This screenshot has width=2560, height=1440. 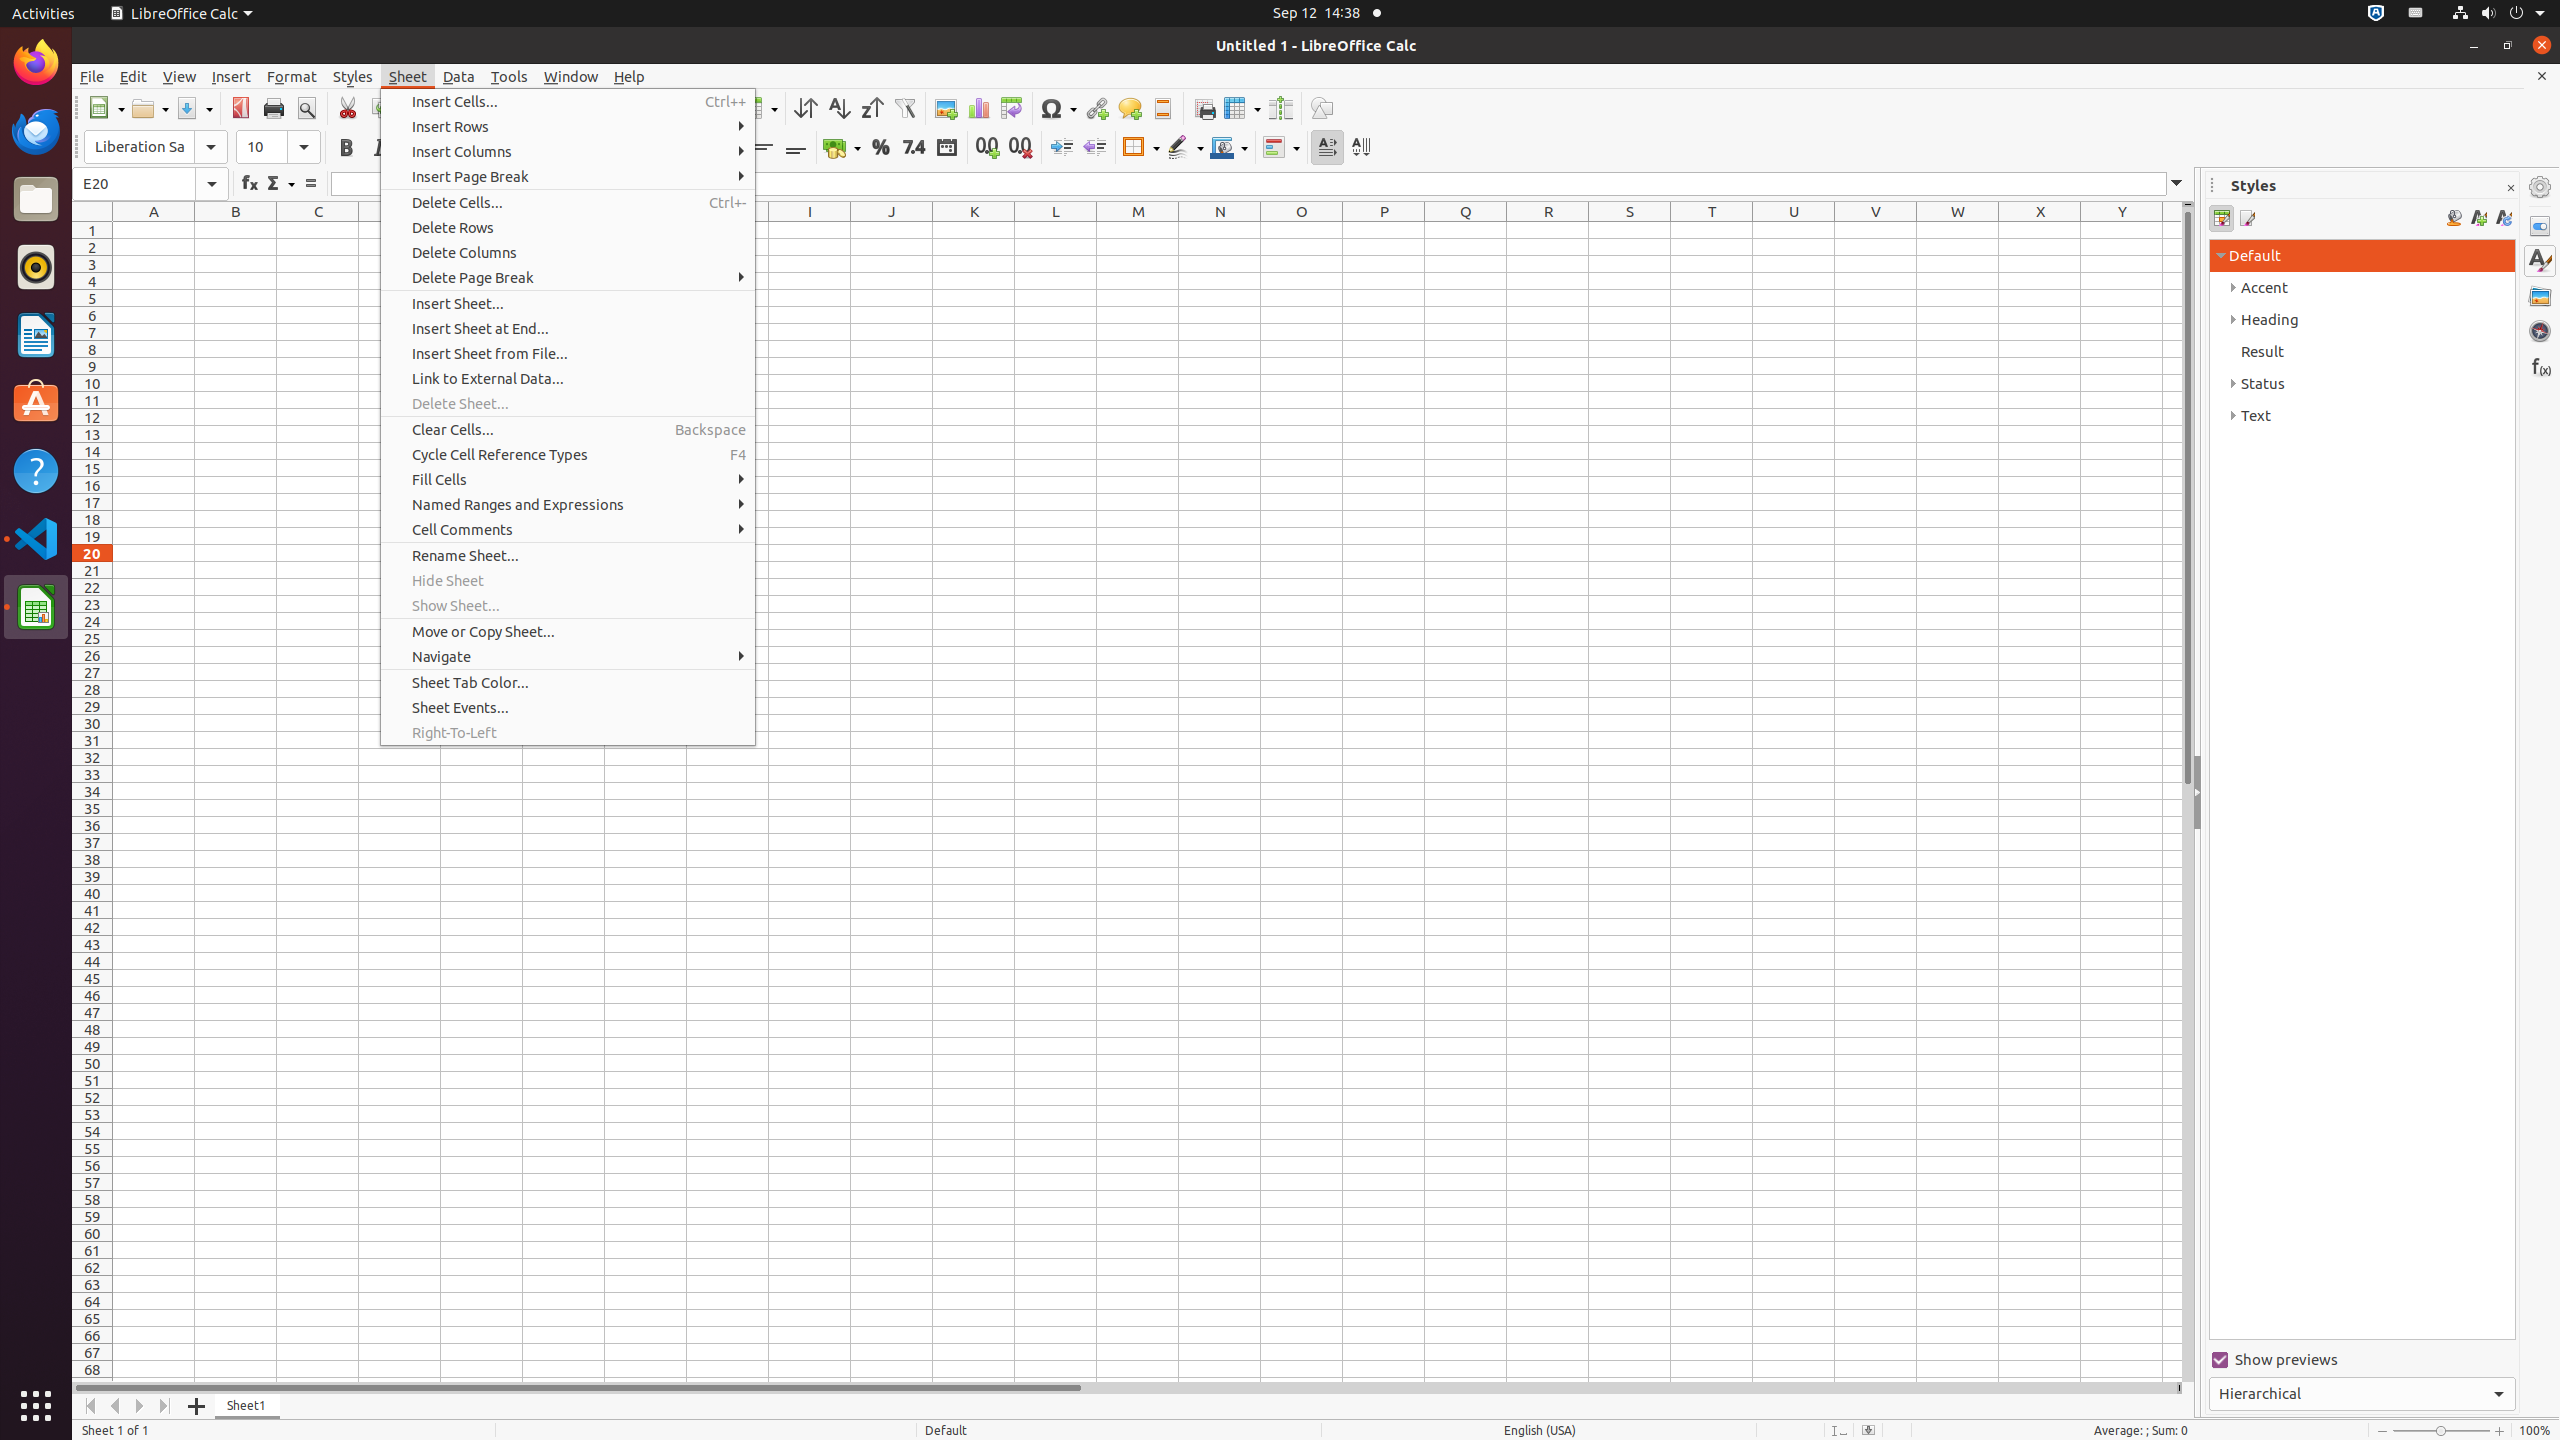 What do you see at coordinates (2540, 261) in the screenshot?
I see `Styles` at bounding box center [2540, 261].